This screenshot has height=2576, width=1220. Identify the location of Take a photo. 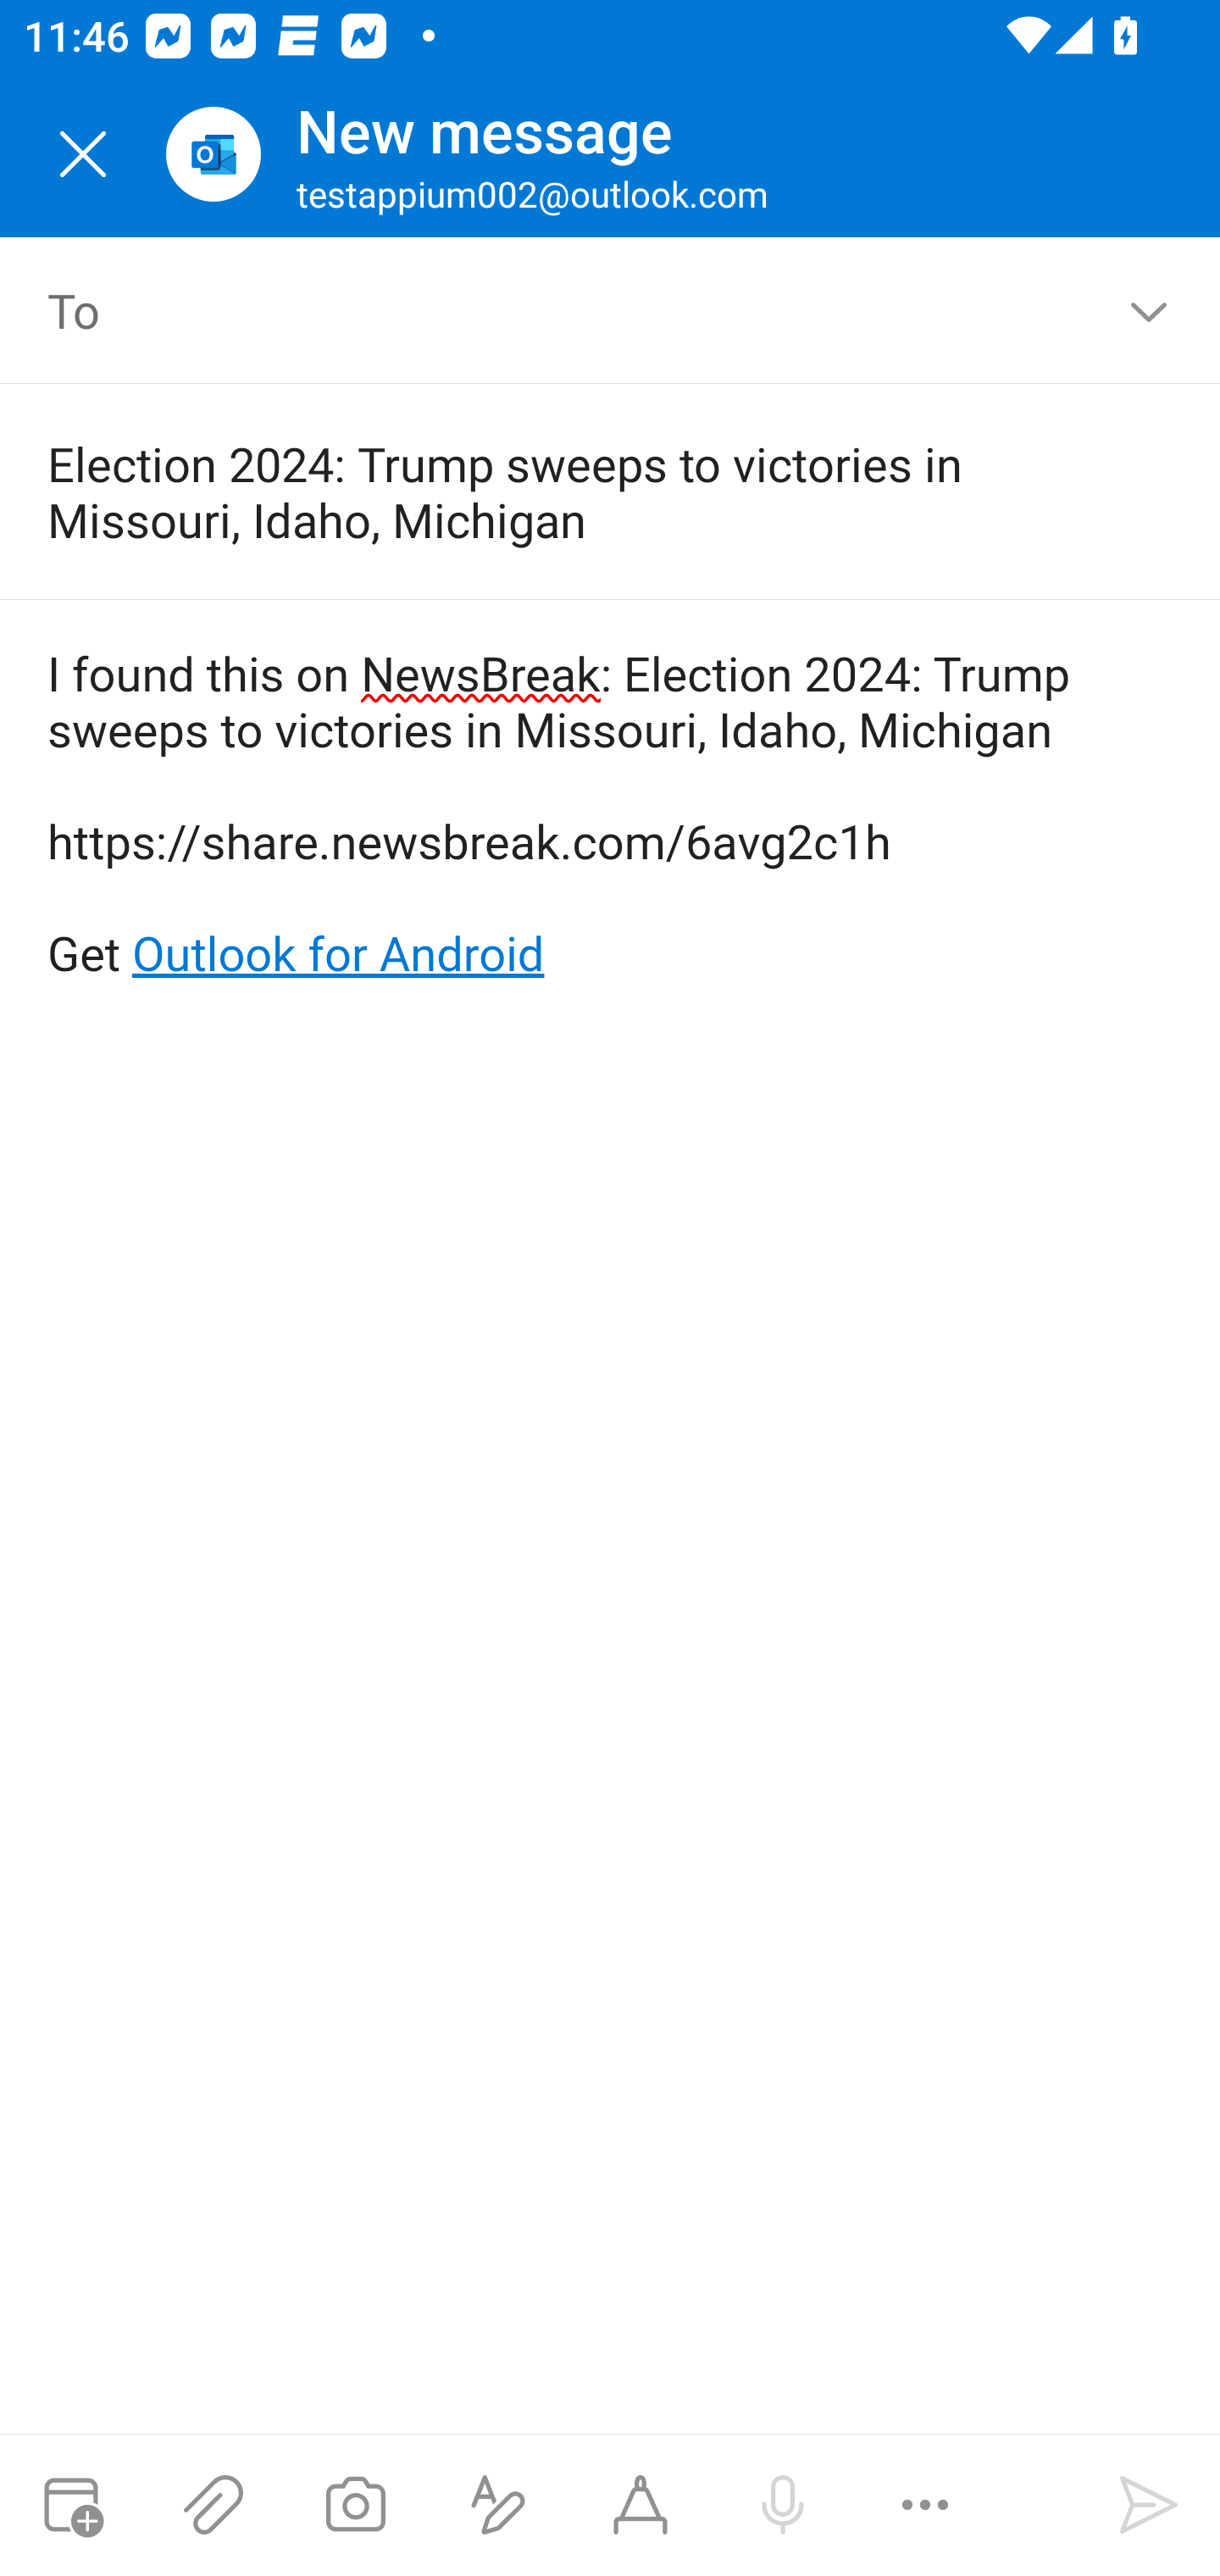
(355, 2505).